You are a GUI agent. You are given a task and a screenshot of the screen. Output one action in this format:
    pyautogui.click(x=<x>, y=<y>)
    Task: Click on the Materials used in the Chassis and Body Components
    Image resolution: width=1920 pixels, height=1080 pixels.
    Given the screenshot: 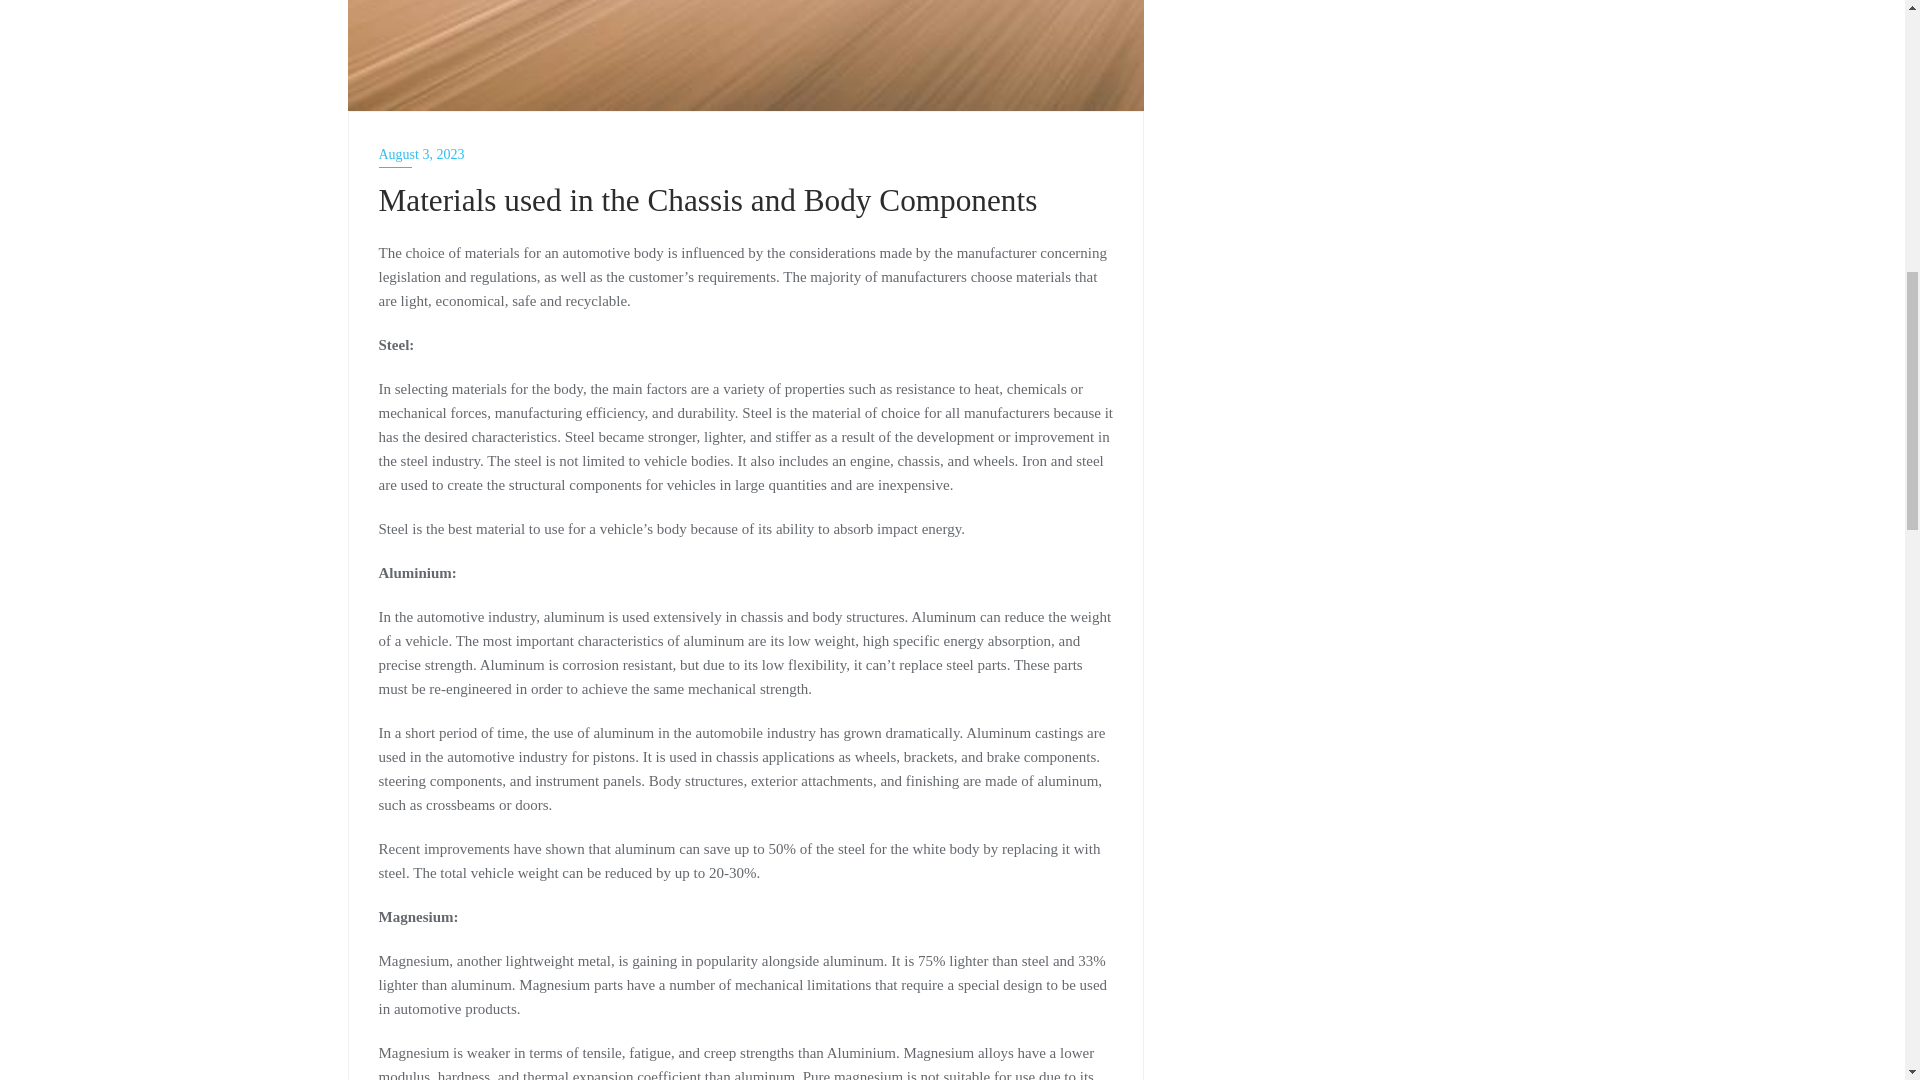 What is the action you would take?
    pyautogui.click(x=746, y=56)
    